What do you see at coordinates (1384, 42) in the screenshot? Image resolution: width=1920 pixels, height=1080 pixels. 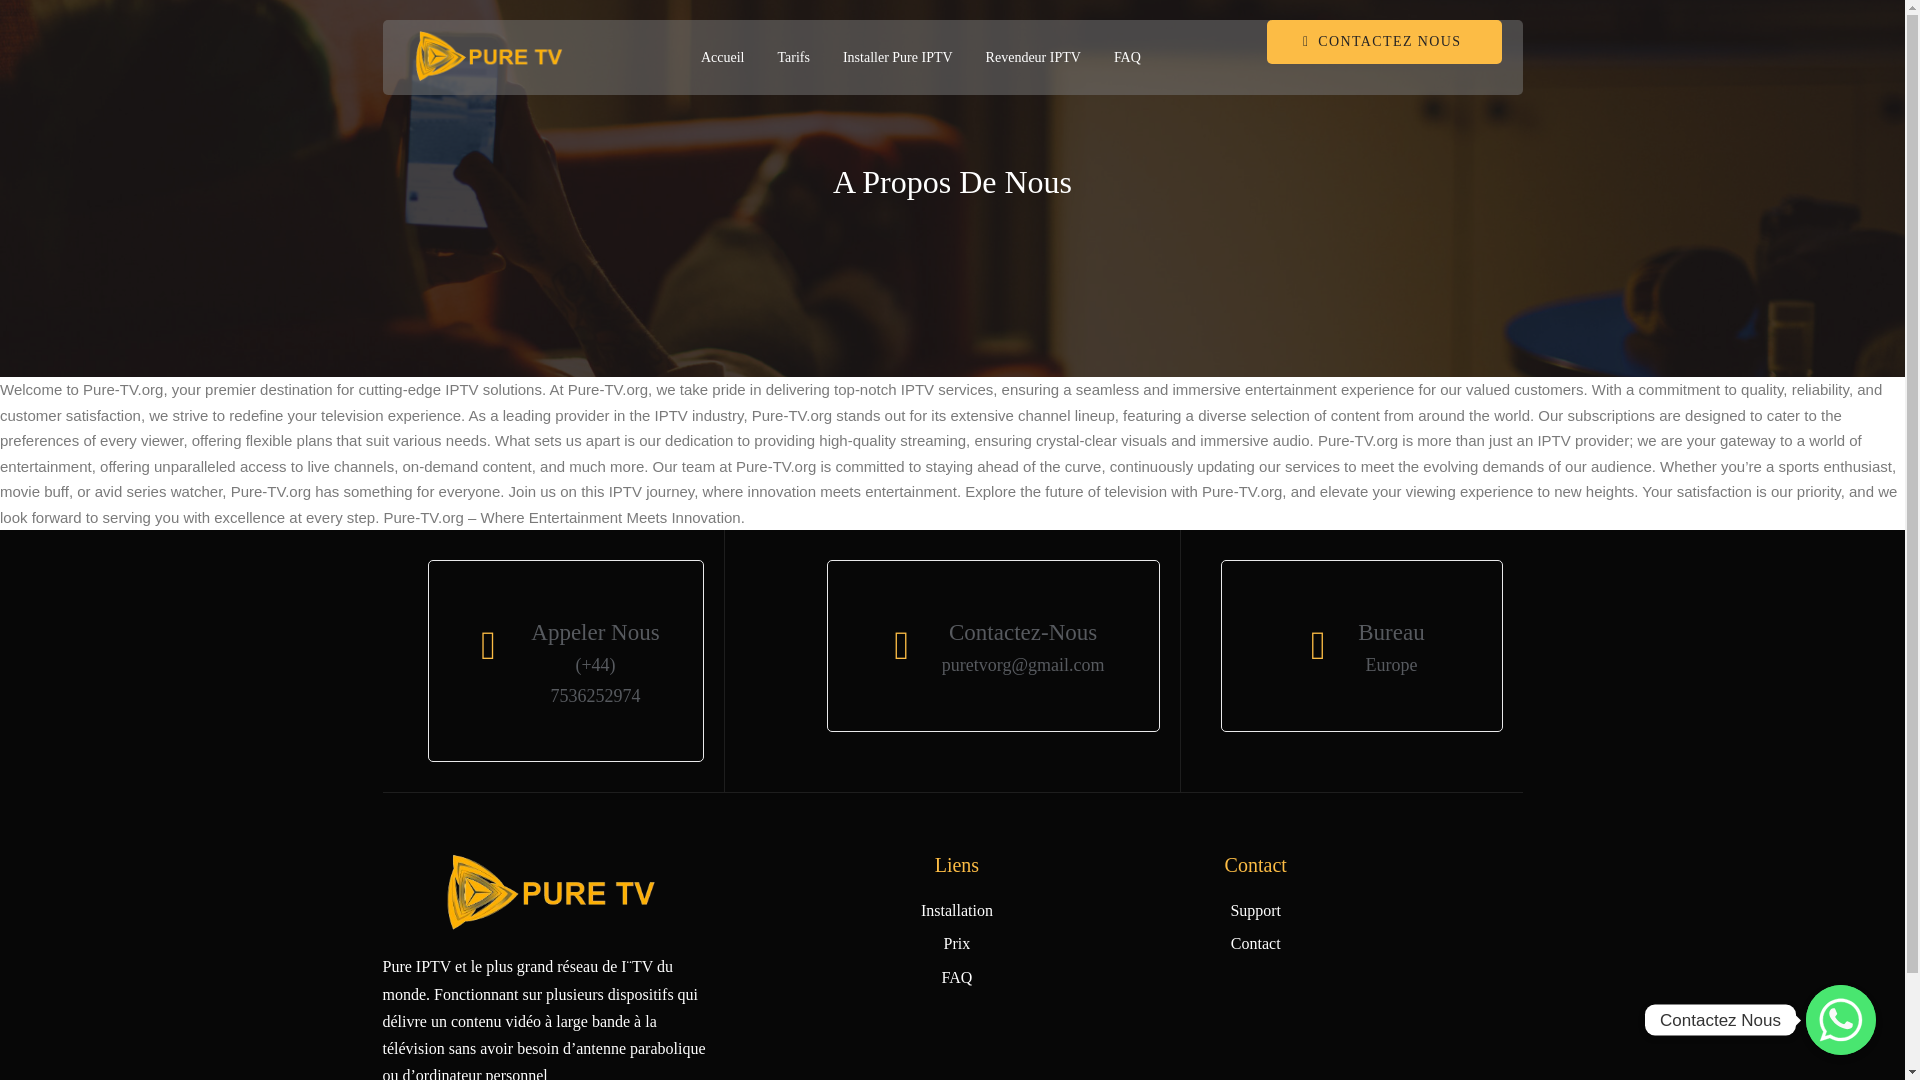 I see `CONTACTEZ NOUS` at bounding box center [1384, 42].